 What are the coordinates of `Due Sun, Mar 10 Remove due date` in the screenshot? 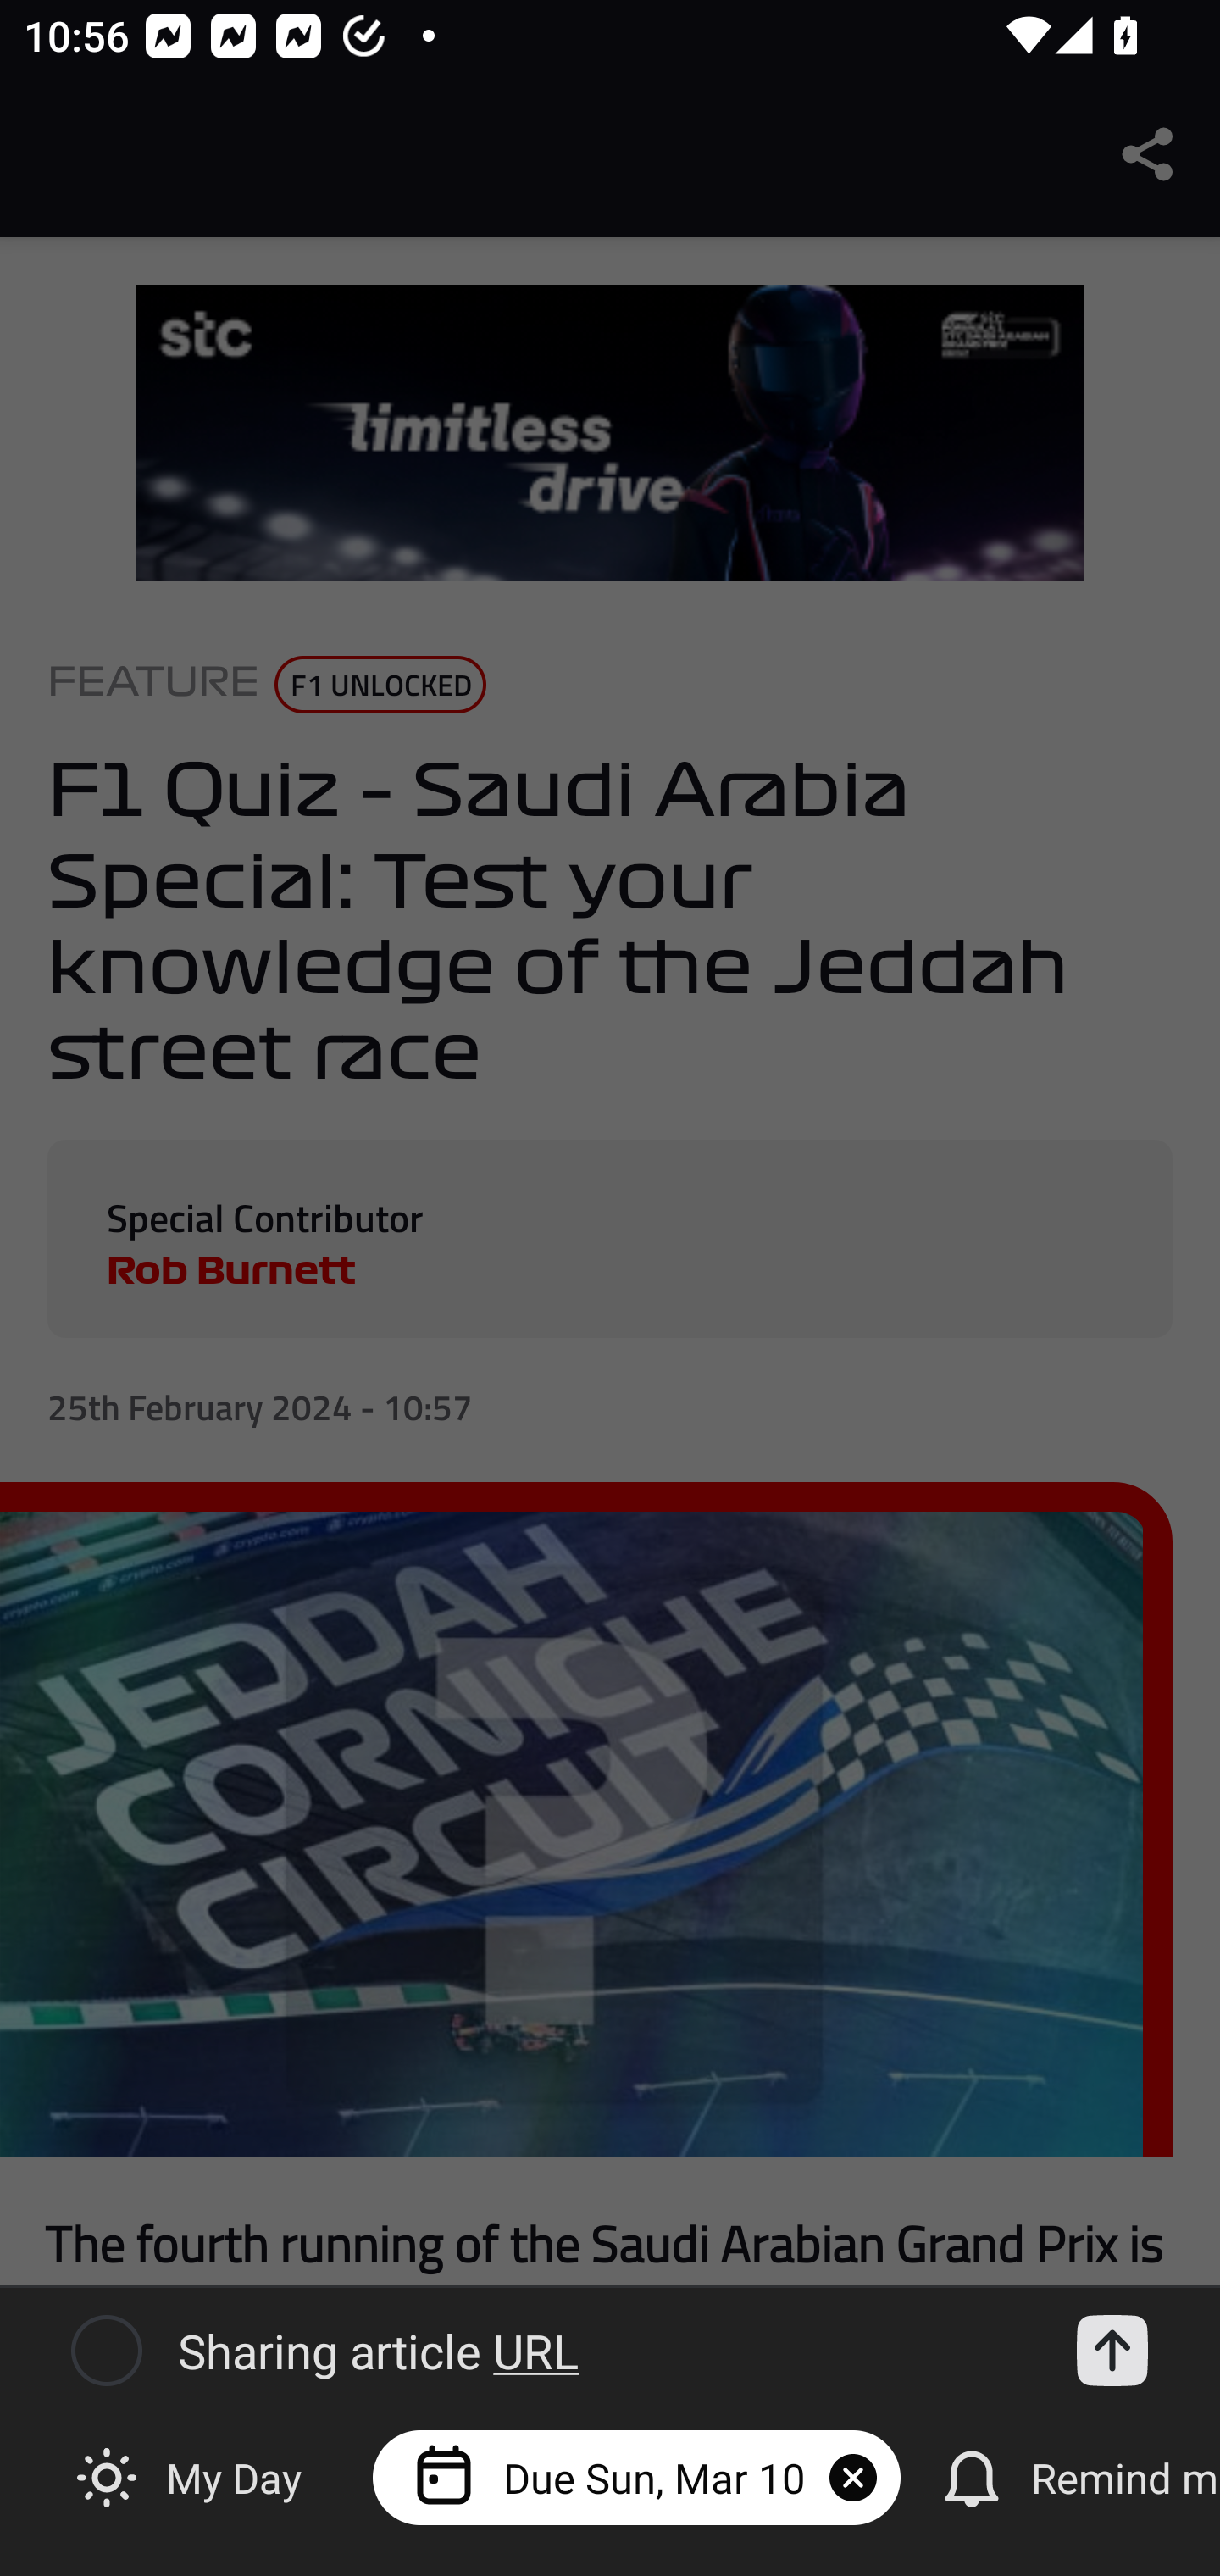 It's located at (636, 2476).